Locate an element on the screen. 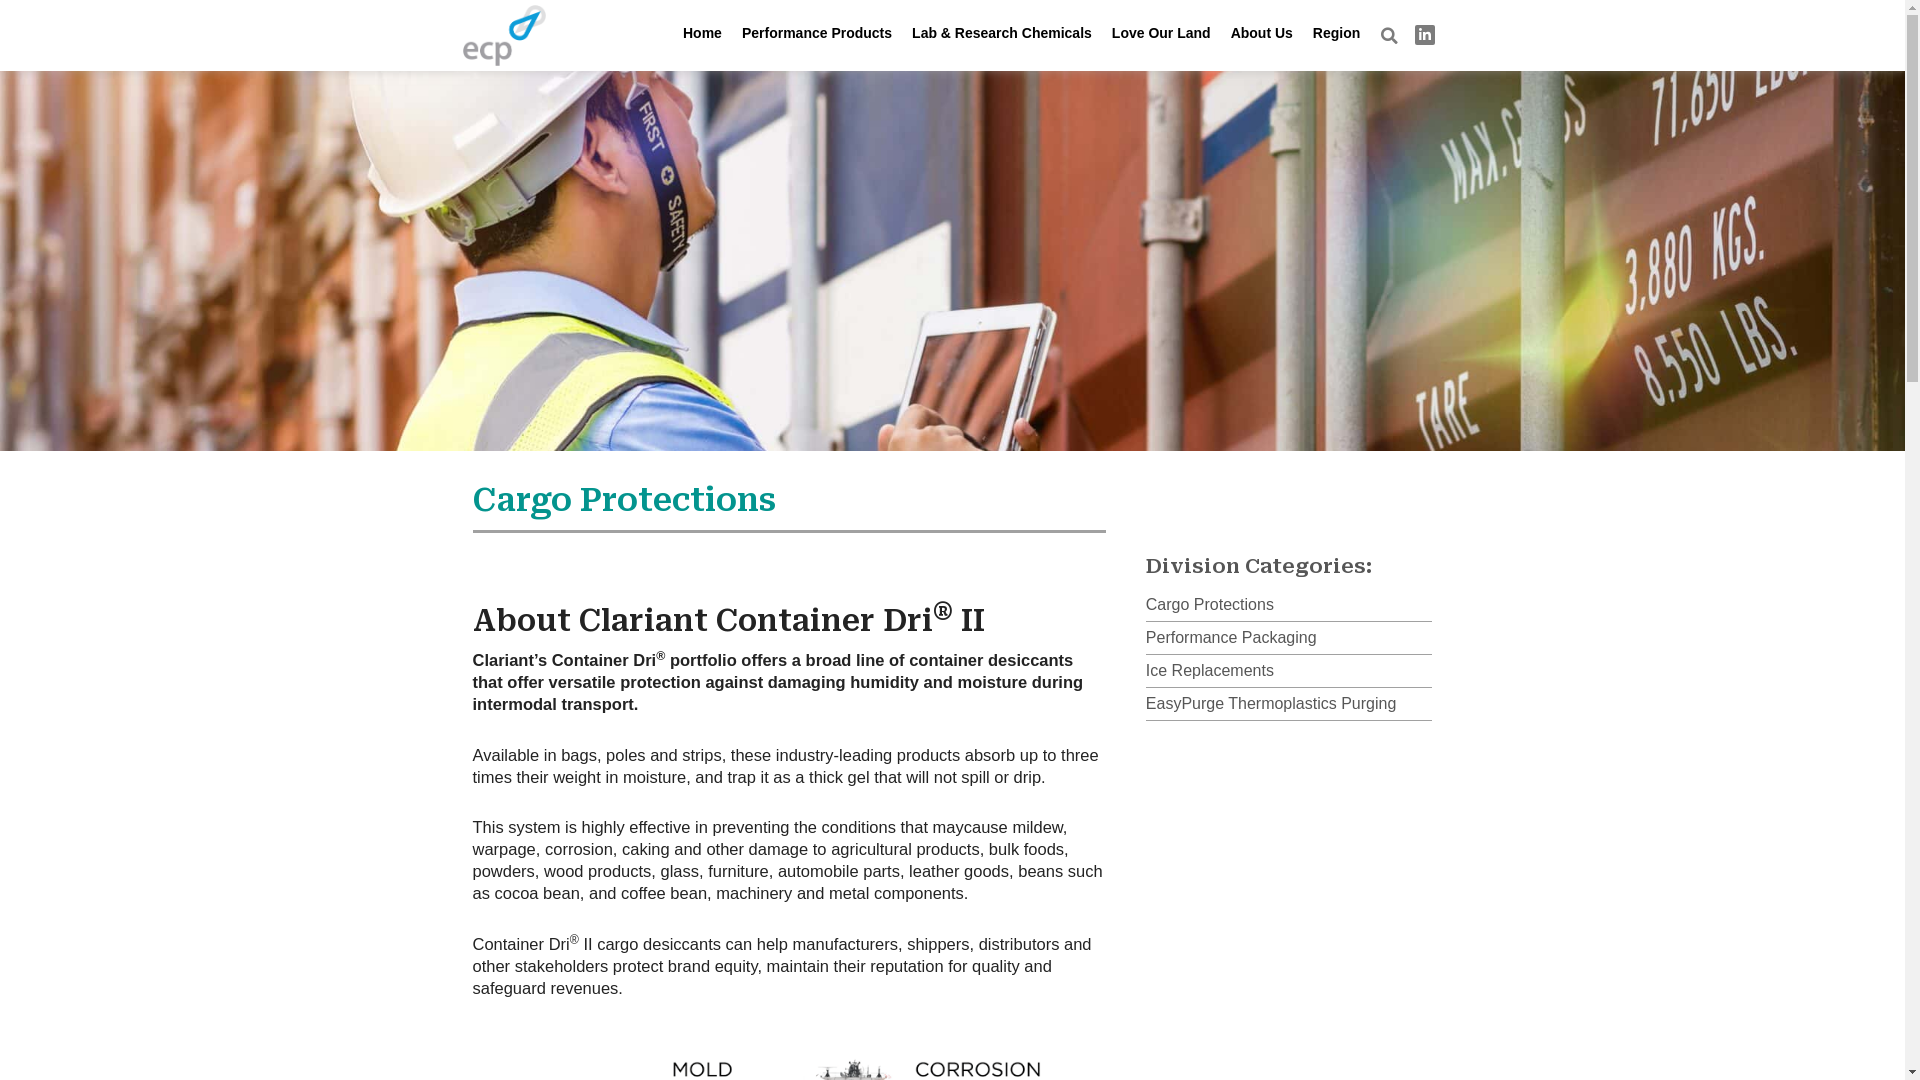 Image resolution: width=1920 pixels, height=1080 pixels. Performance Packaging is located at coordinates (1290, 638).